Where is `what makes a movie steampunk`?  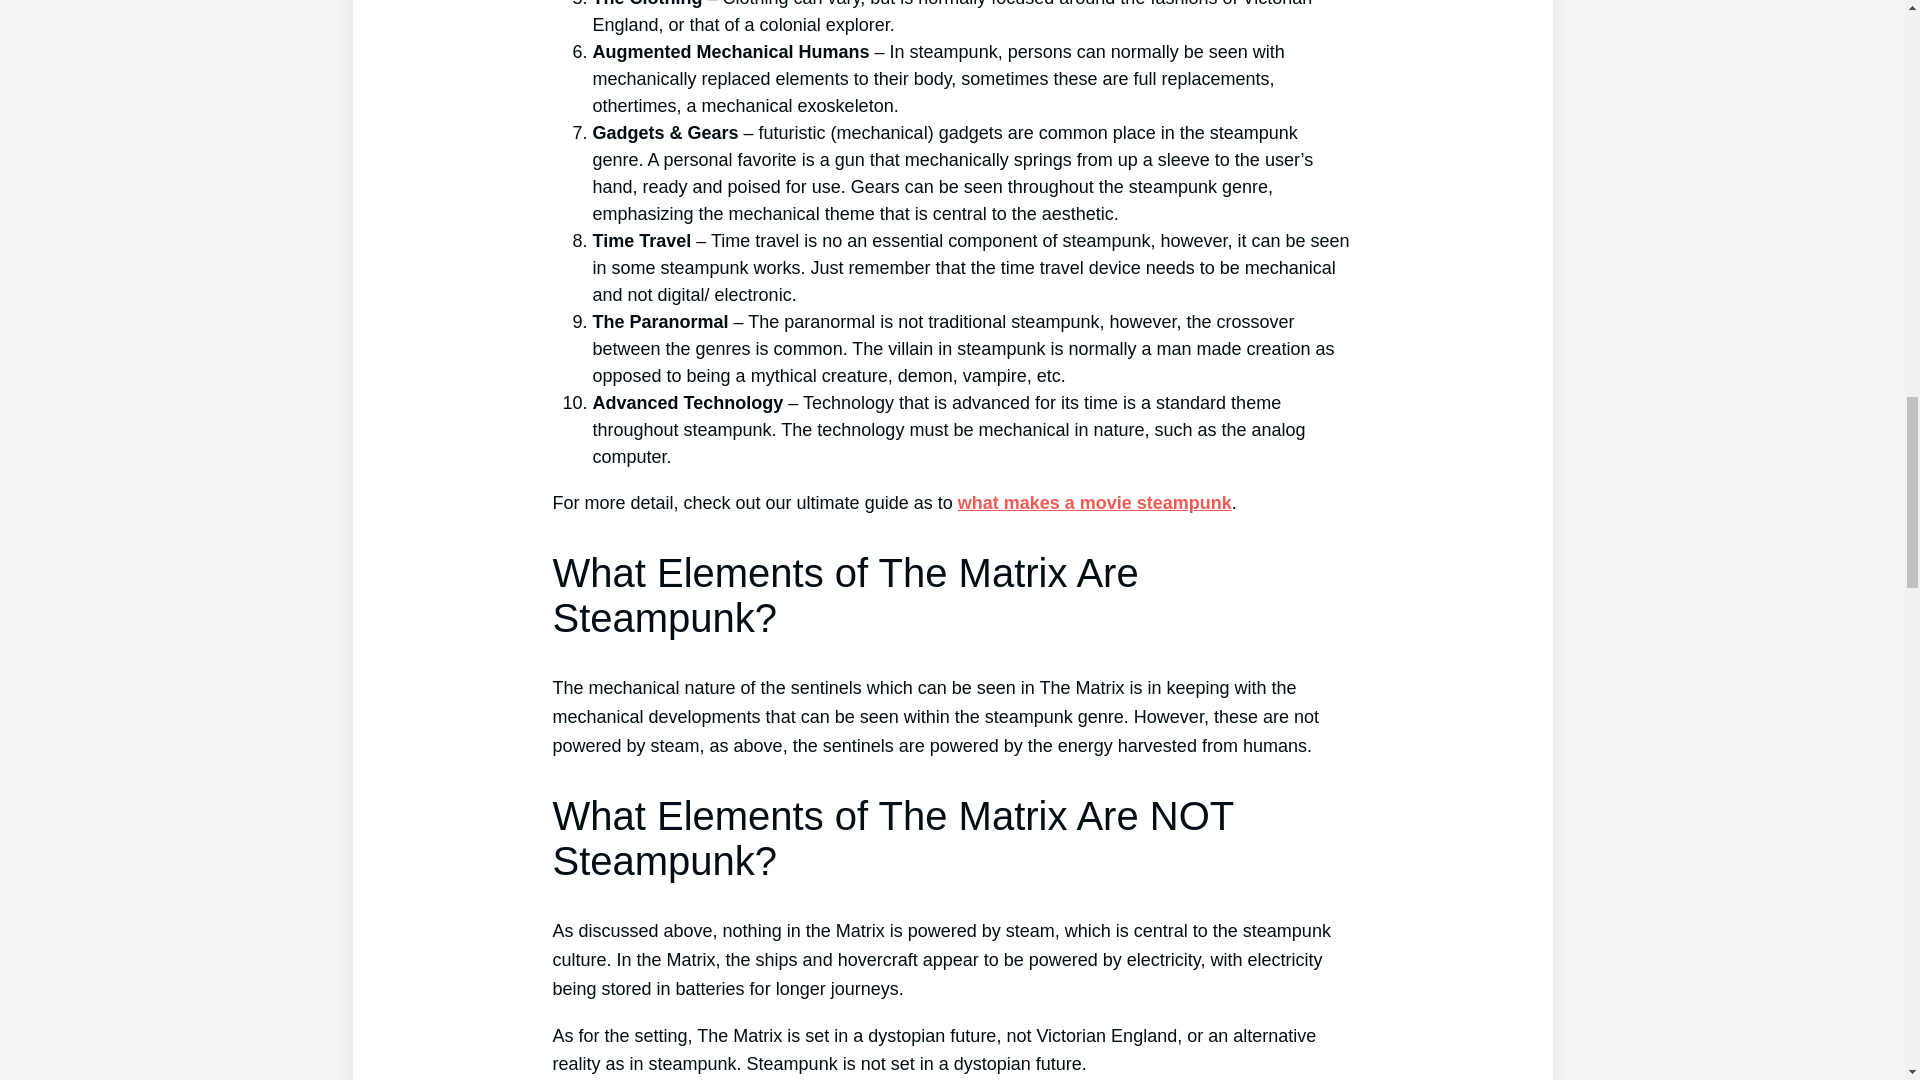
what makes a movie steampunk is located at coordinates (1095, 502).